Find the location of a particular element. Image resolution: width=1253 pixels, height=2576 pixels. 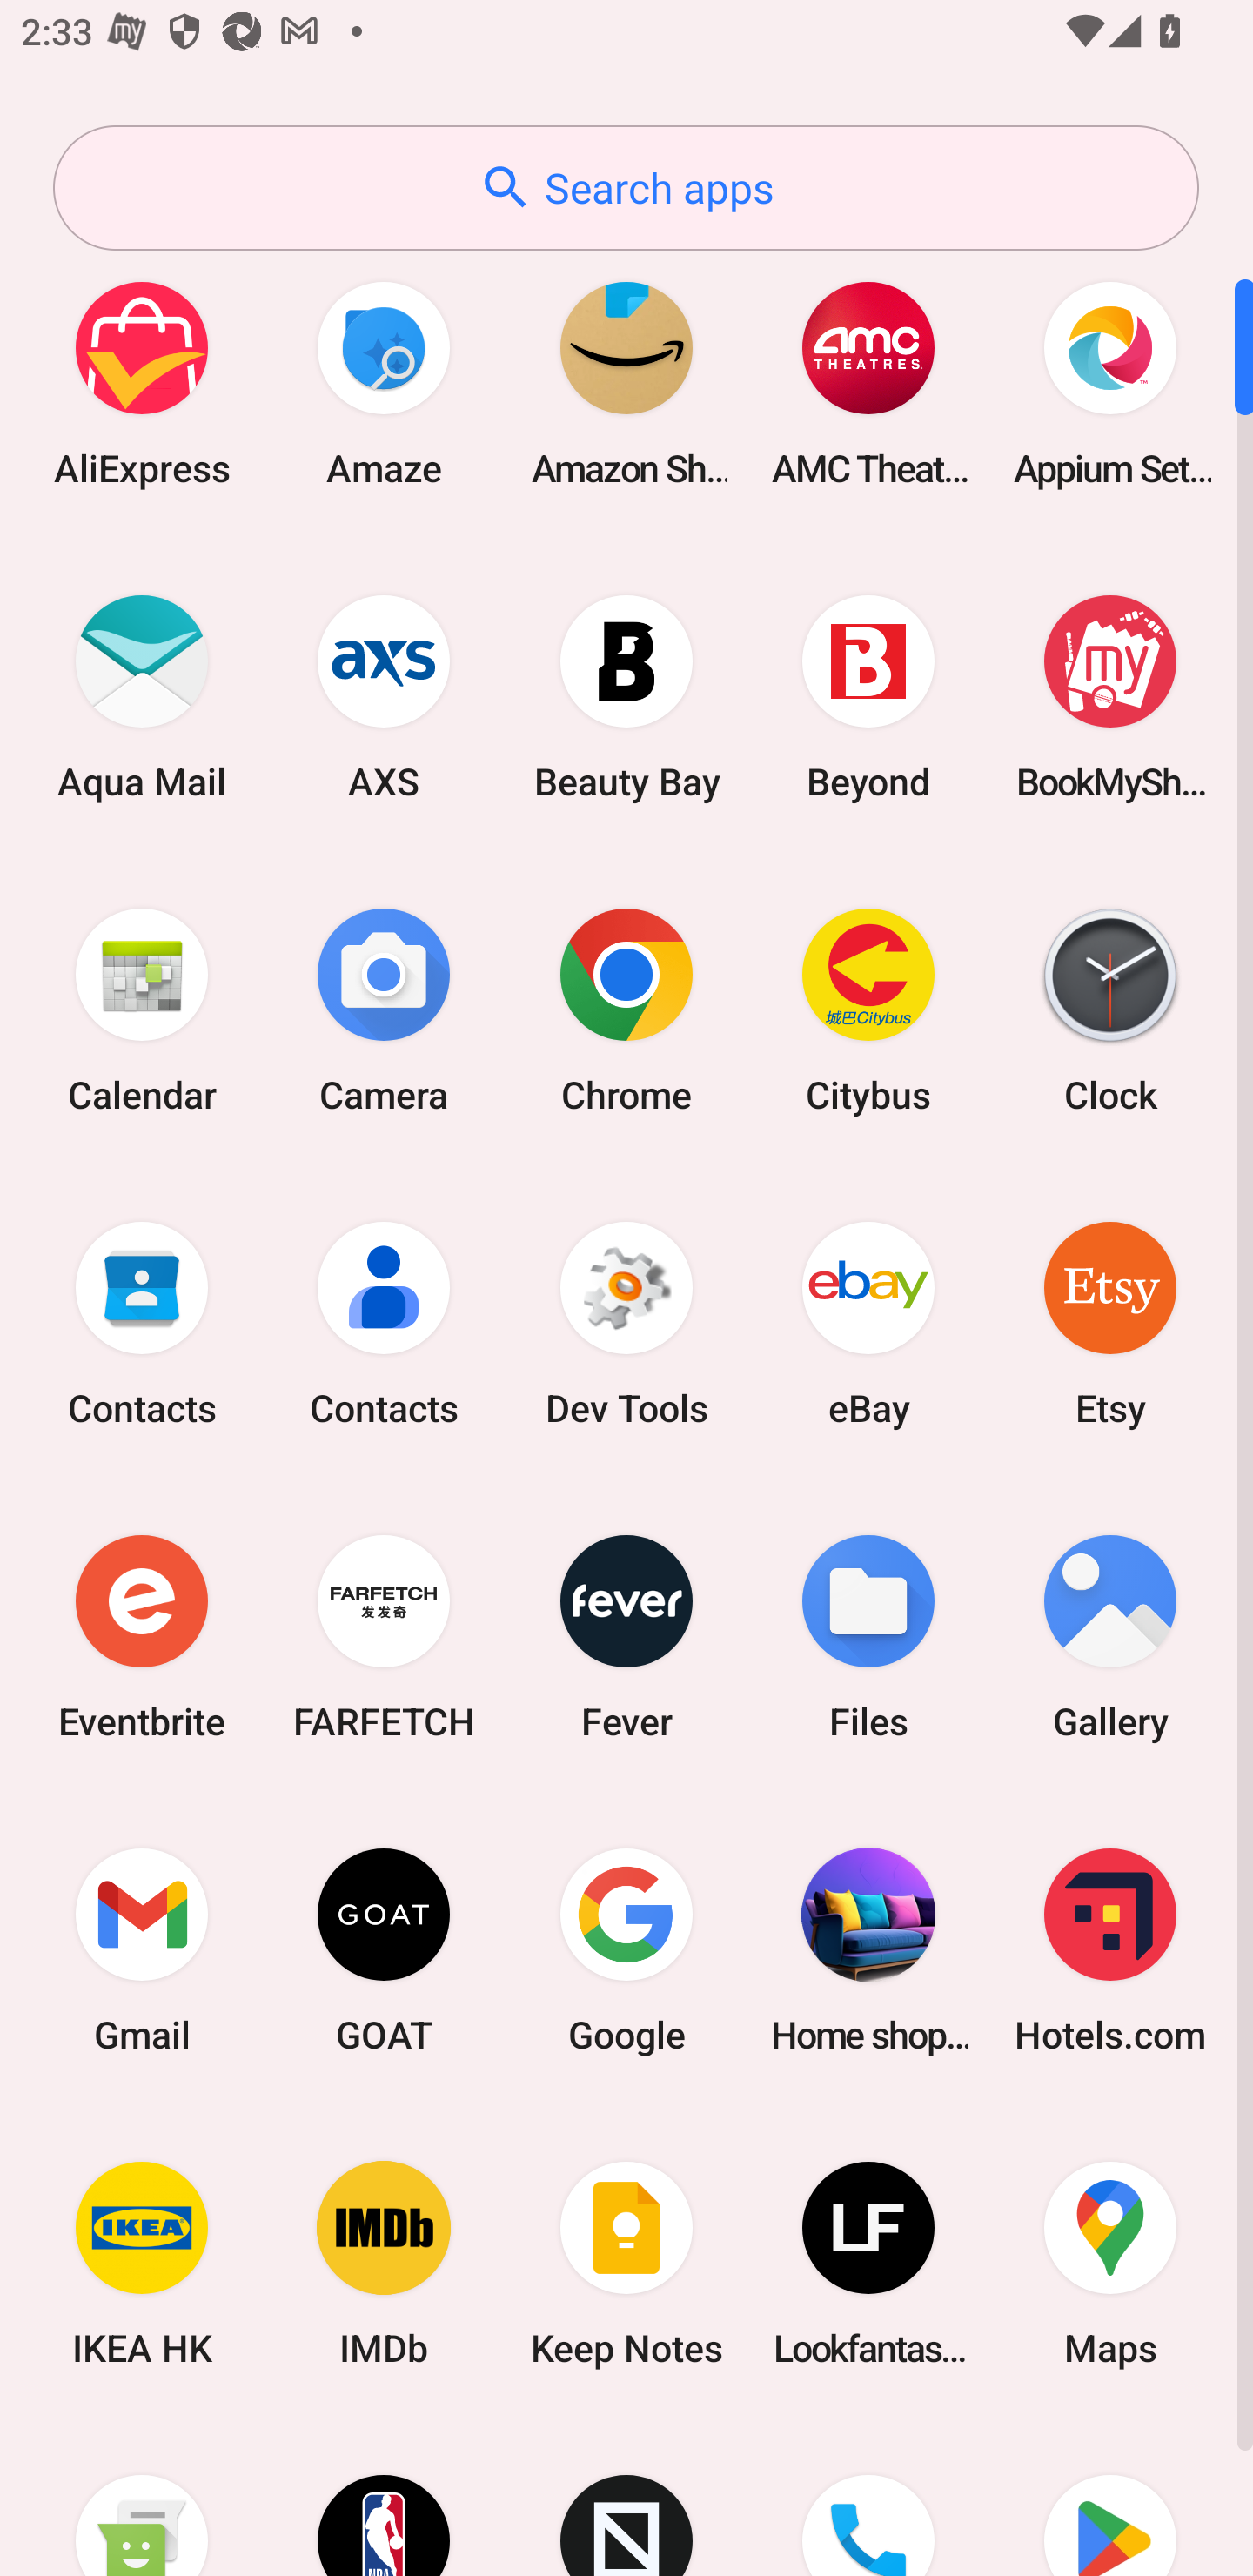

Contacts is located at coordinates (384, 1323).